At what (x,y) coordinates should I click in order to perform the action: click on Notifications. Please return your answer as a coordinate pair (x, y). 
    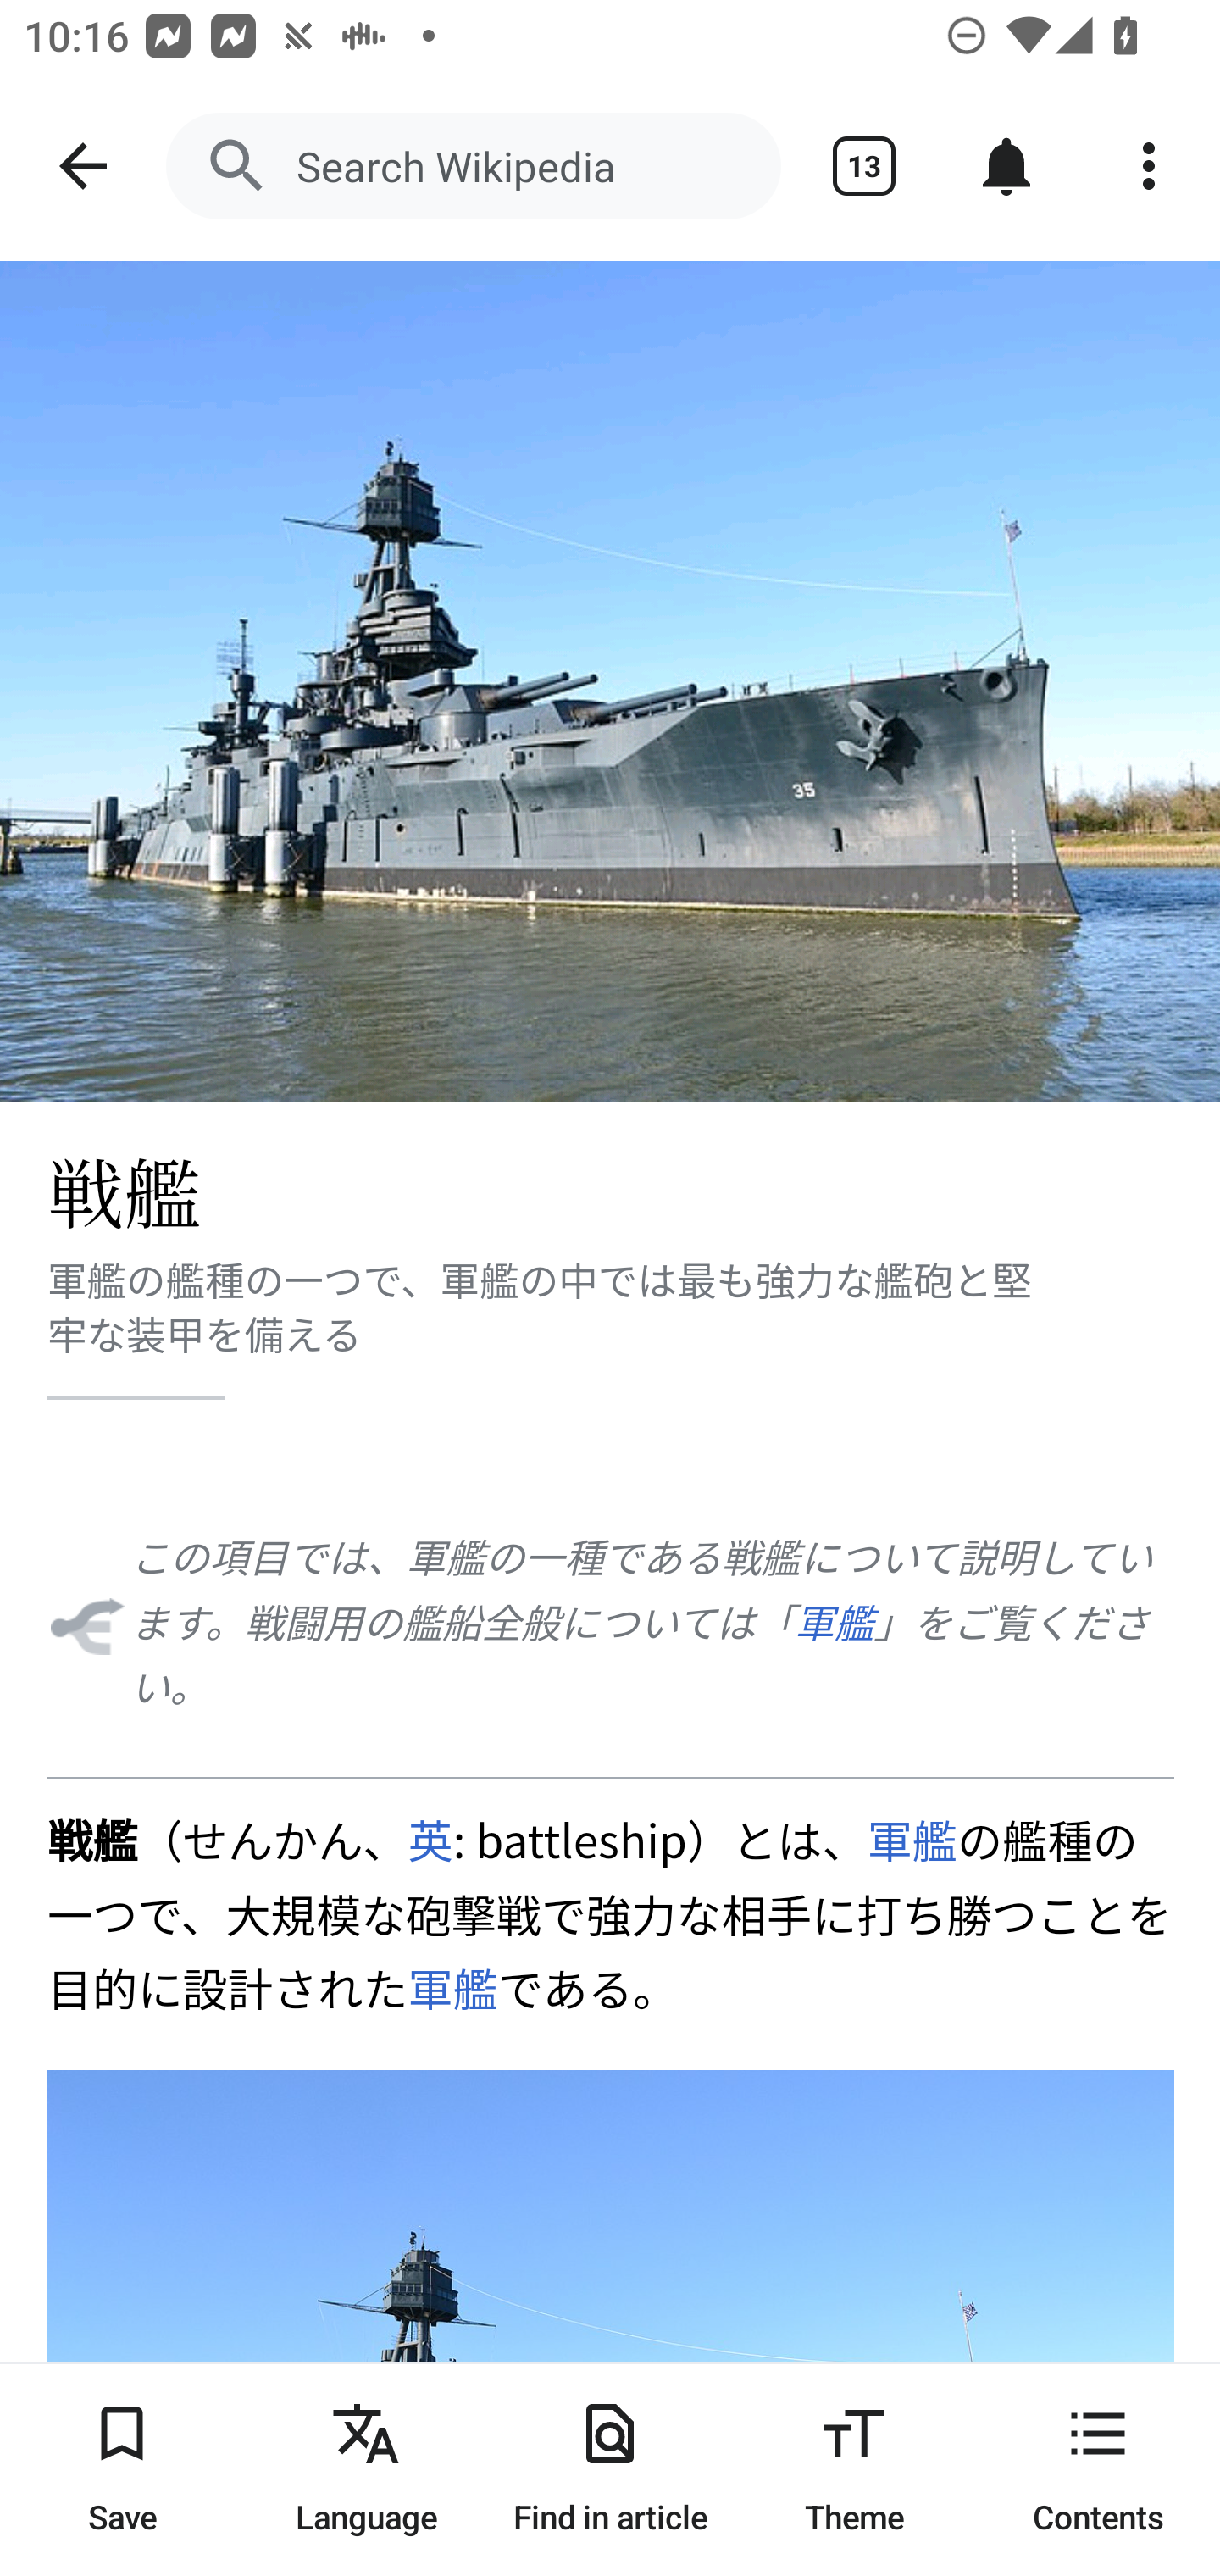
    Looking at the image, I should click on (1006, 166).